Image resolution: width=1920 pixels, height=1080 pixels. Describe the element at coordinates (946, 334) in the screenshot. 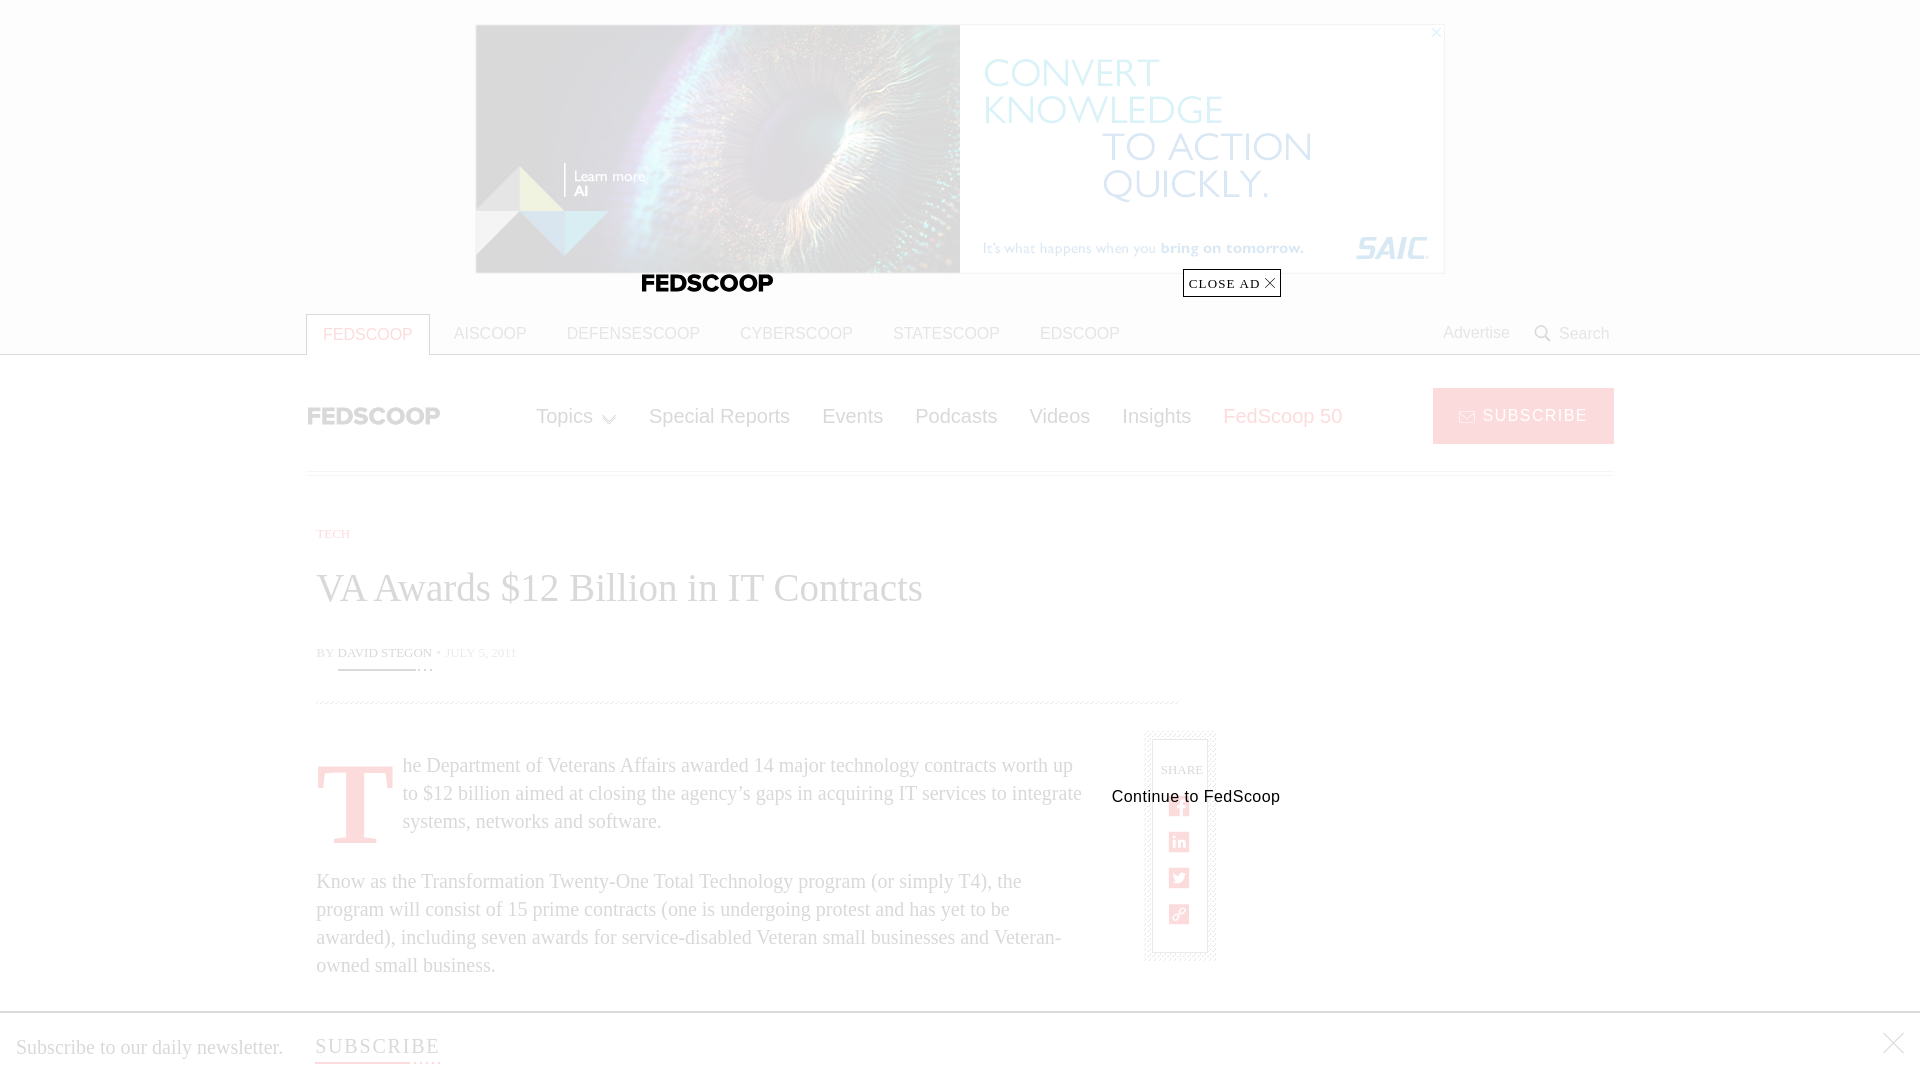

I see `STATESCOOP` at that location.